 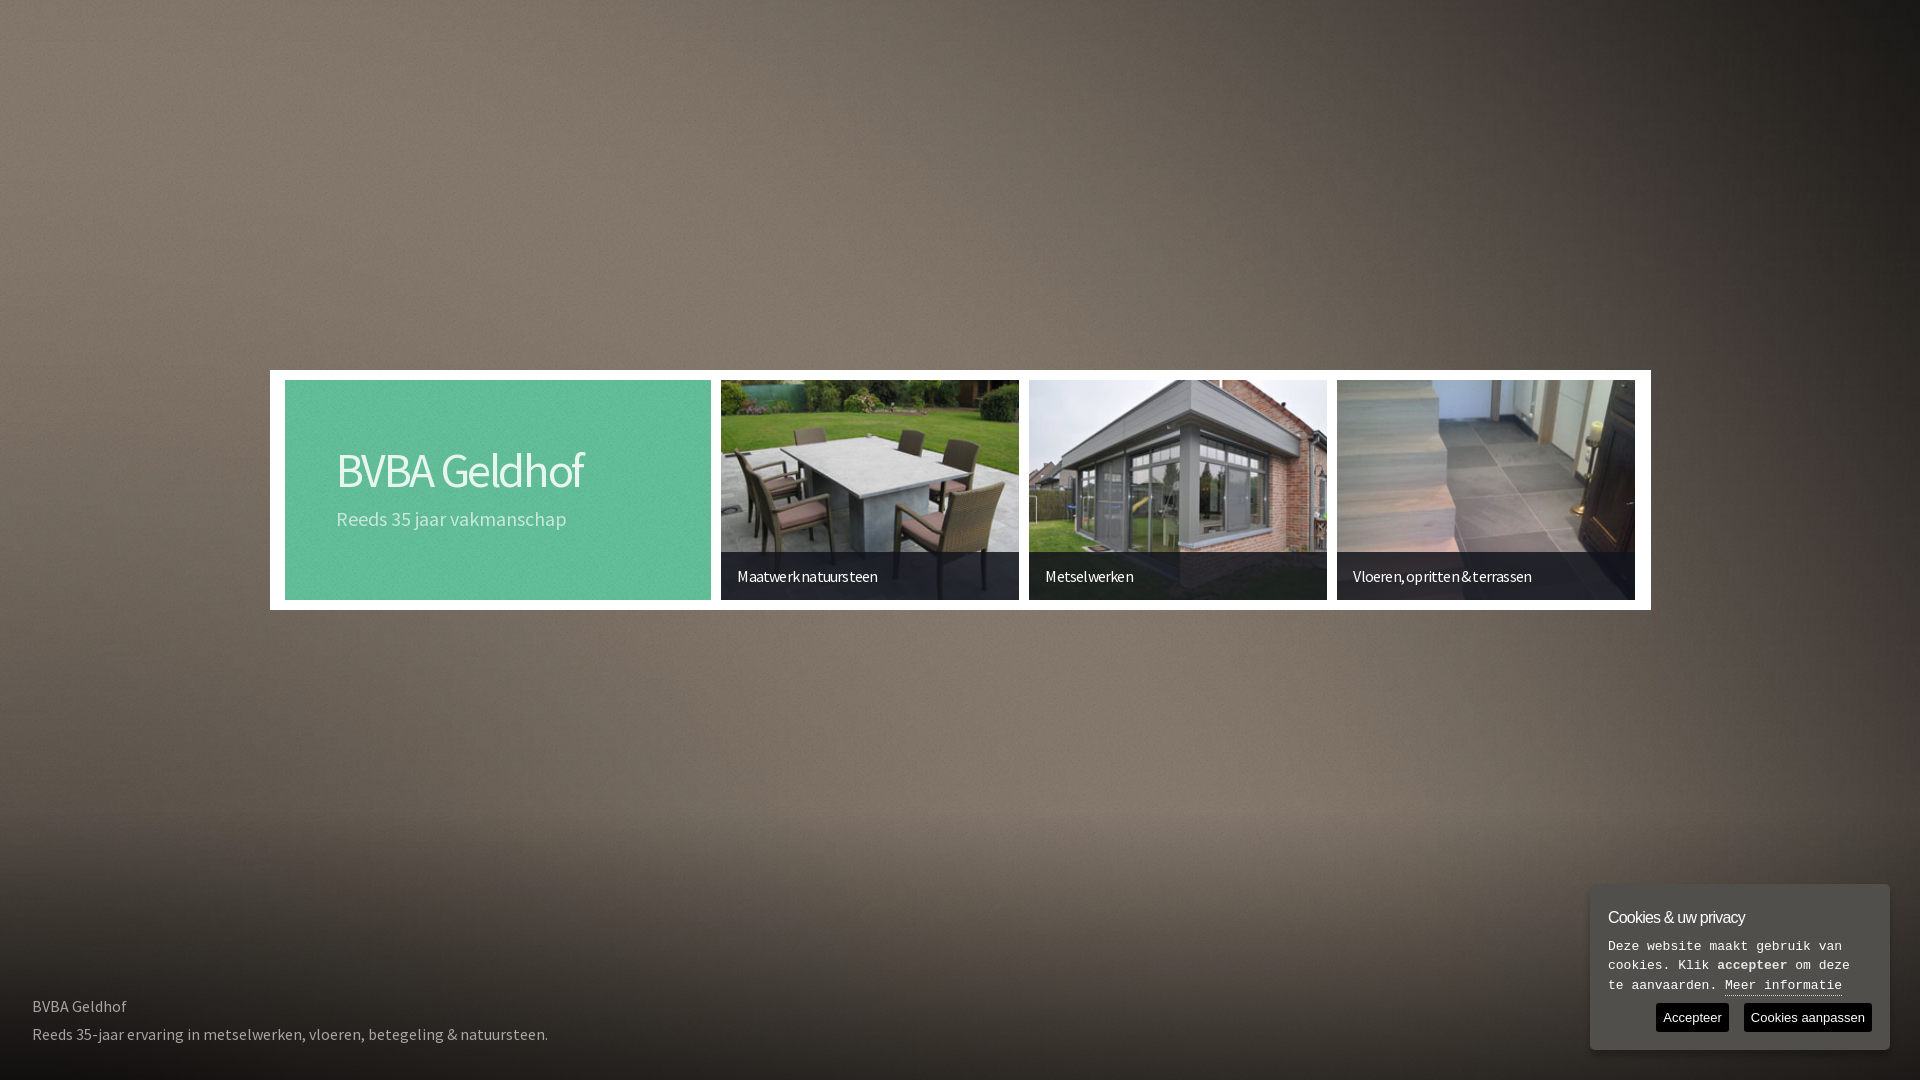 I want to click on Accepteer, so click(x=1692, y=1018).